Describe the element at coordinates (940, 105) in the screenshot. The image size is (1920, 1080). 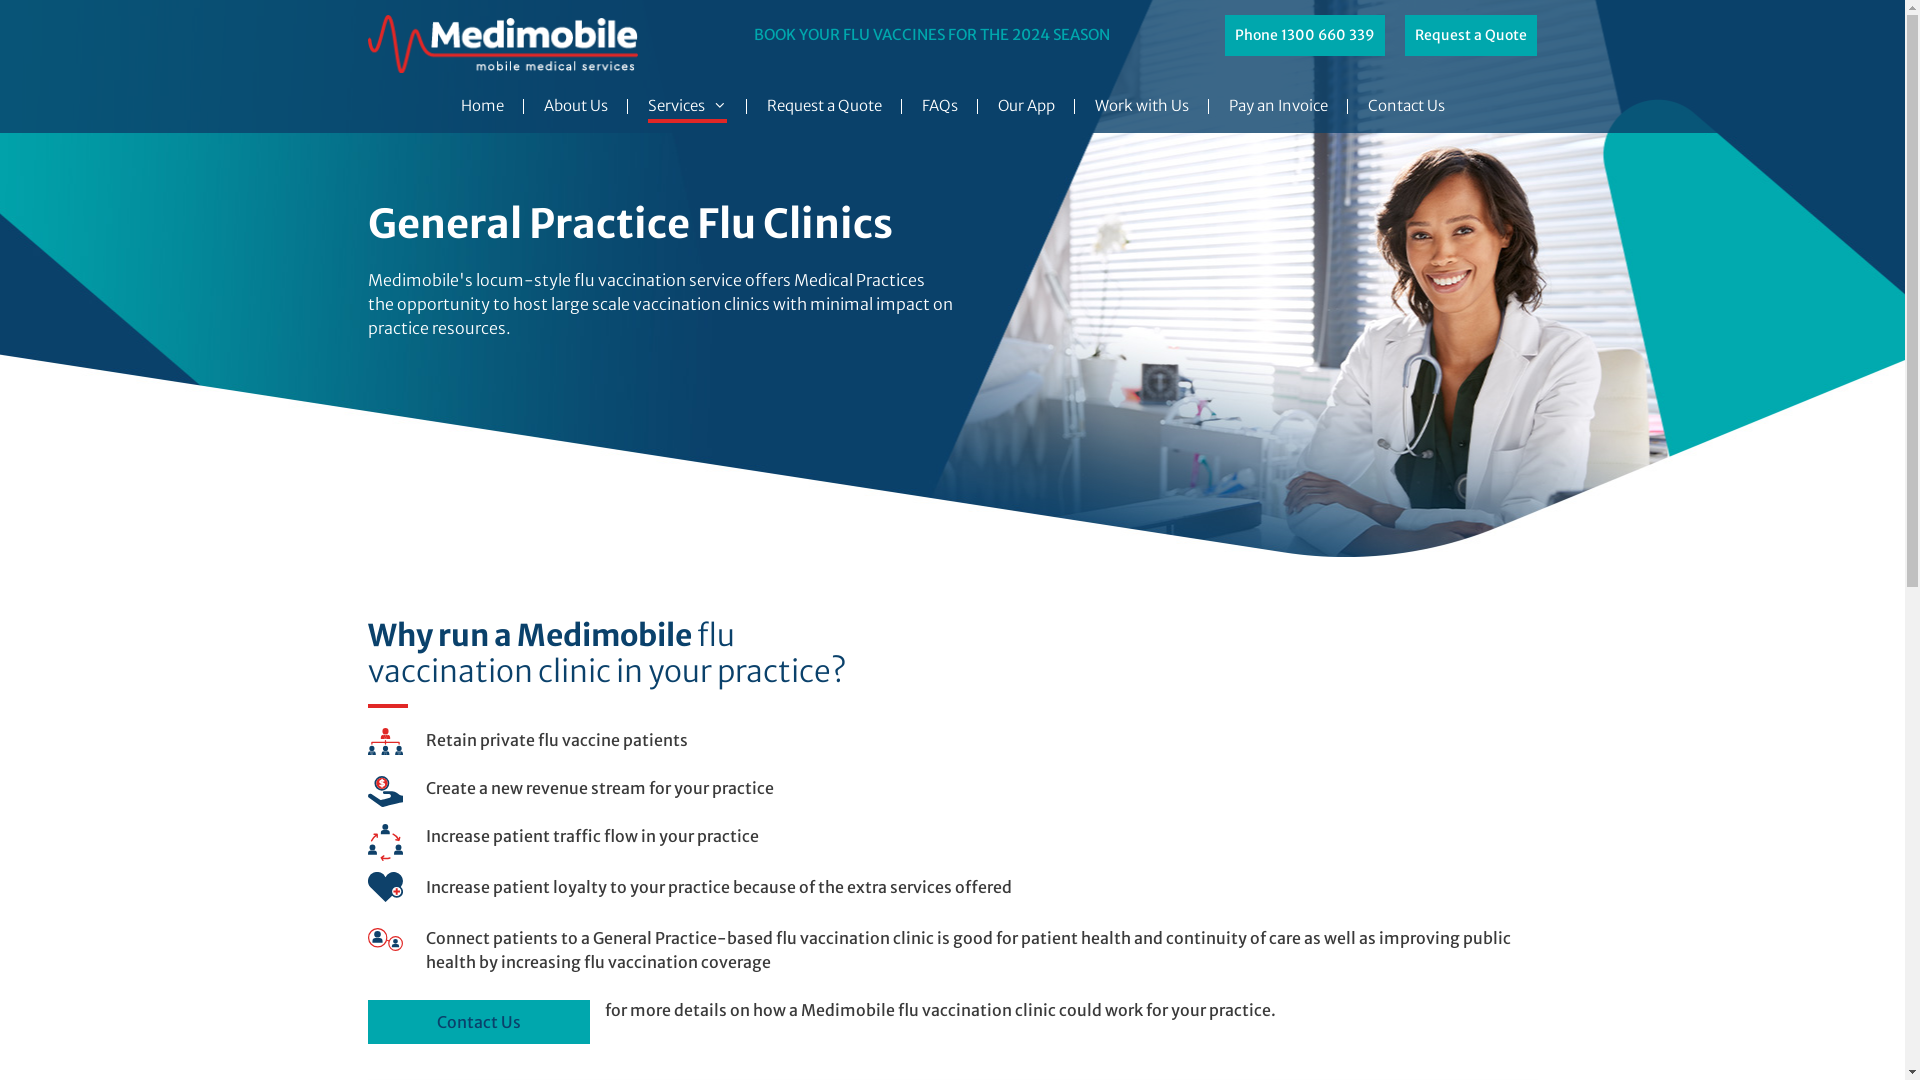
I see `FAQs` at that location.